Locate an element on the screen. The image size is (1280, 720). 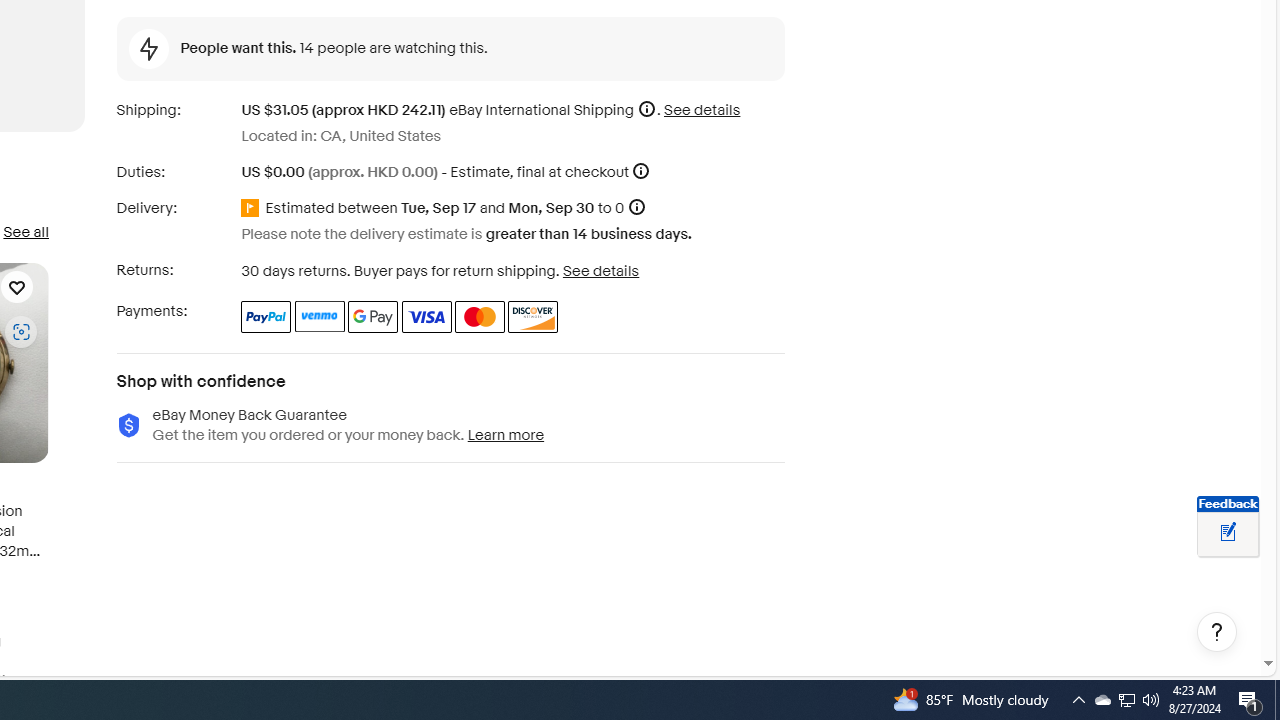
PayPal is located at coordinates (266, 316).